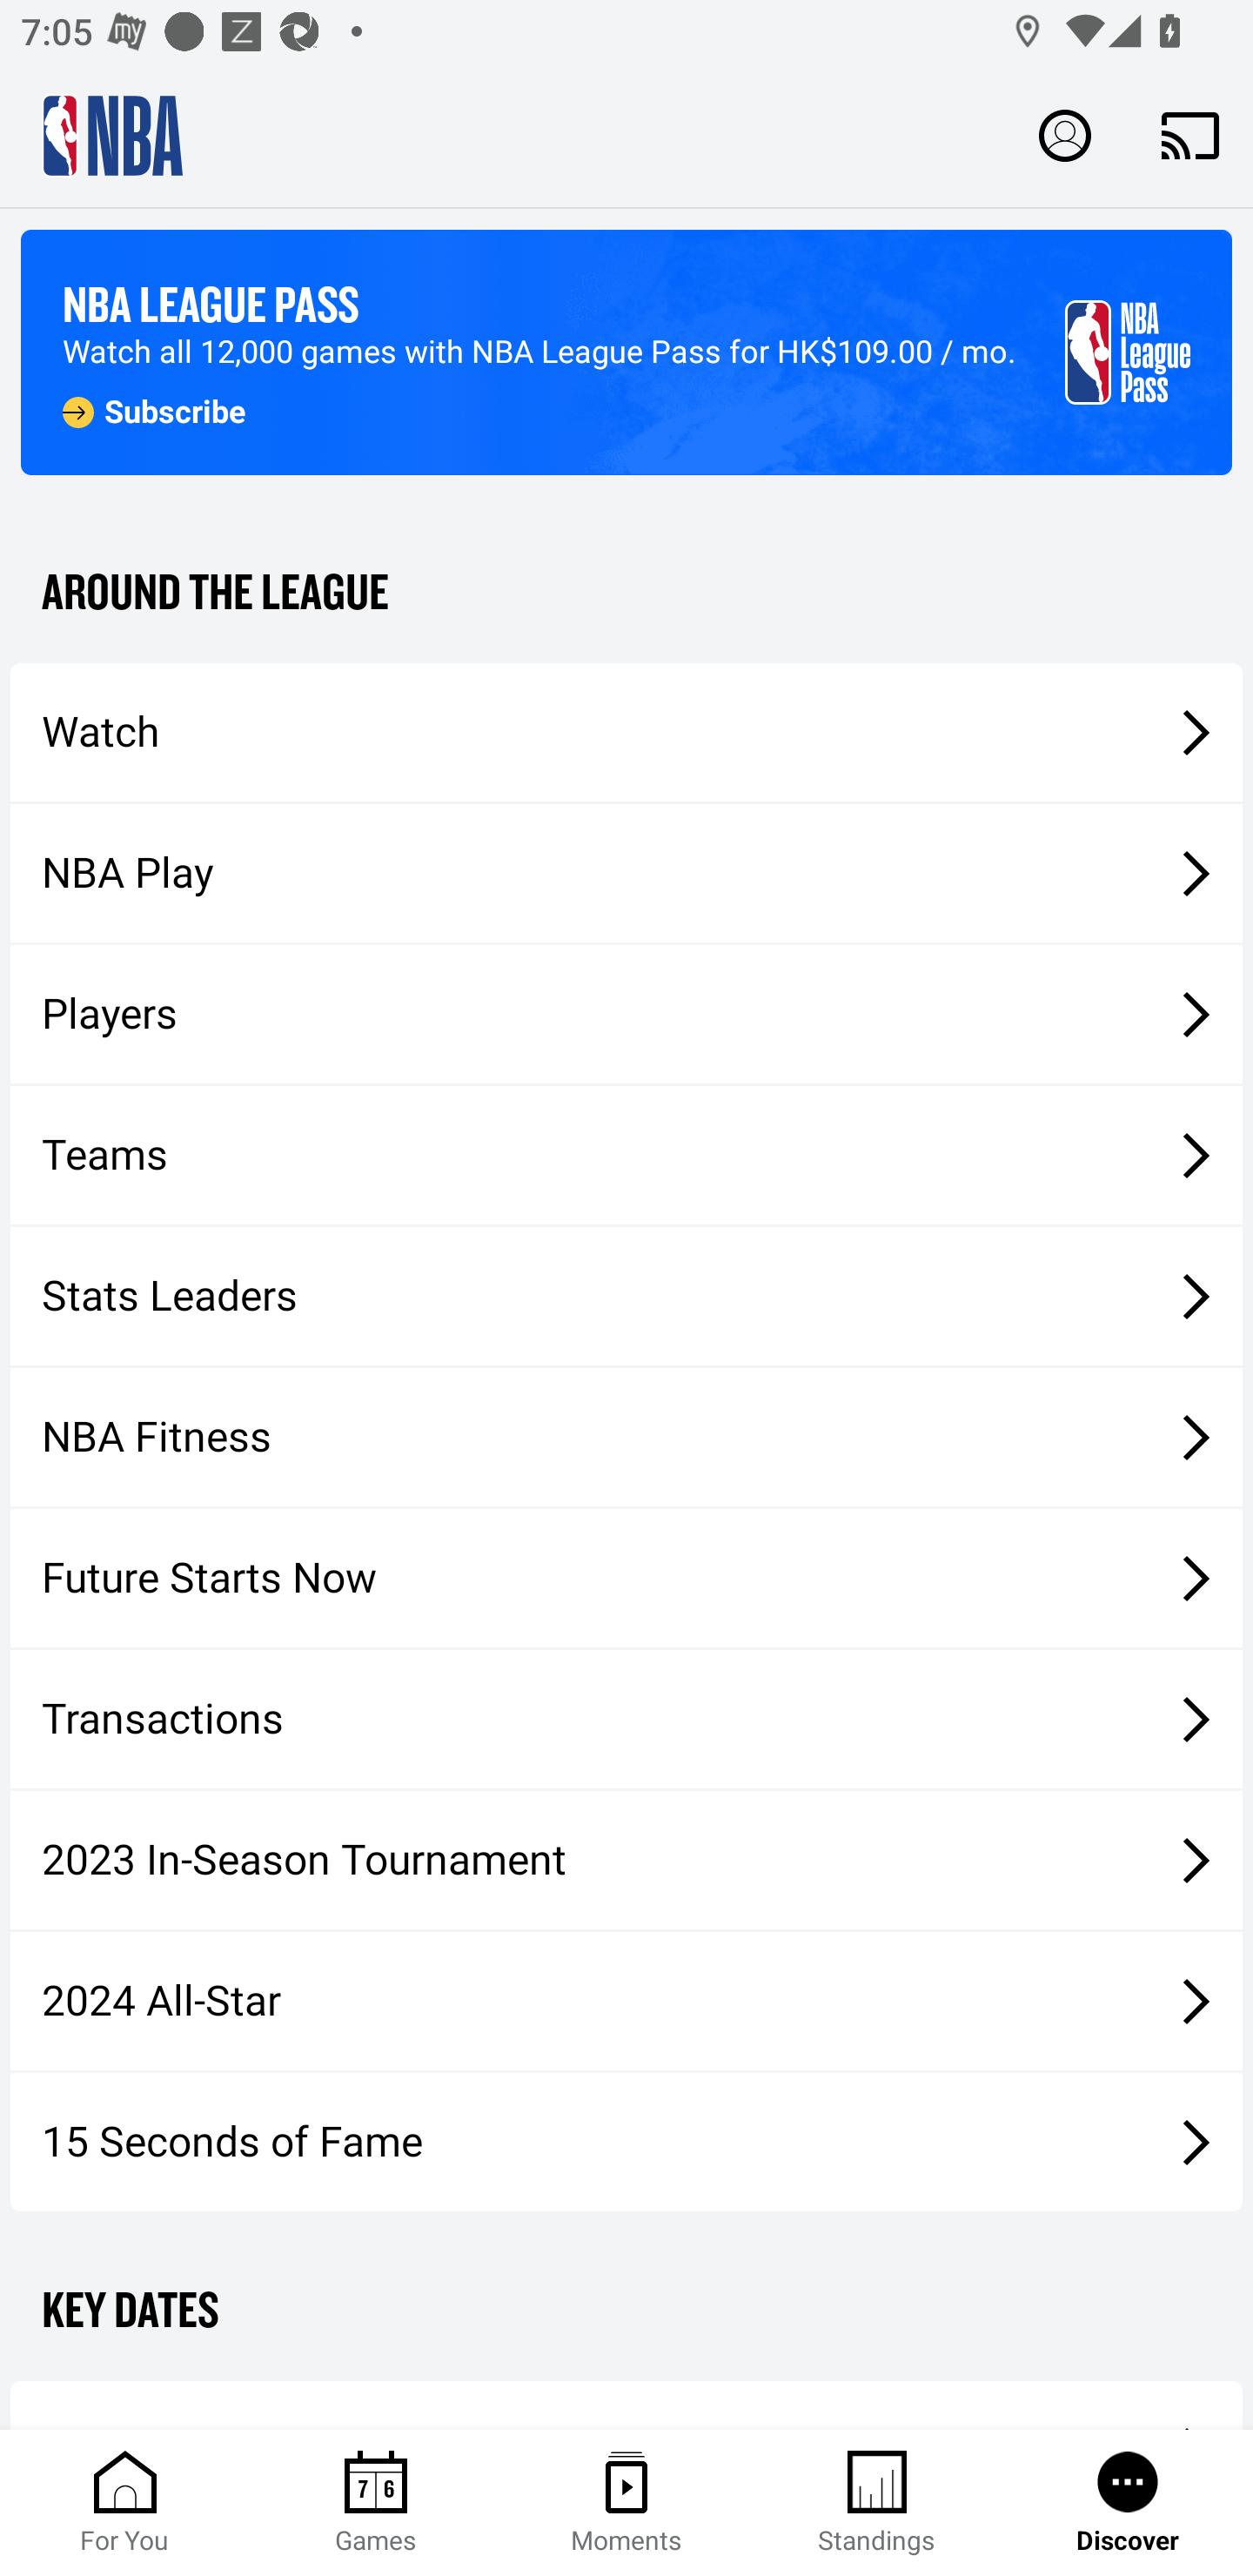 The image size is (1253, 2576). I want to click on For You, so click(125, 2503).